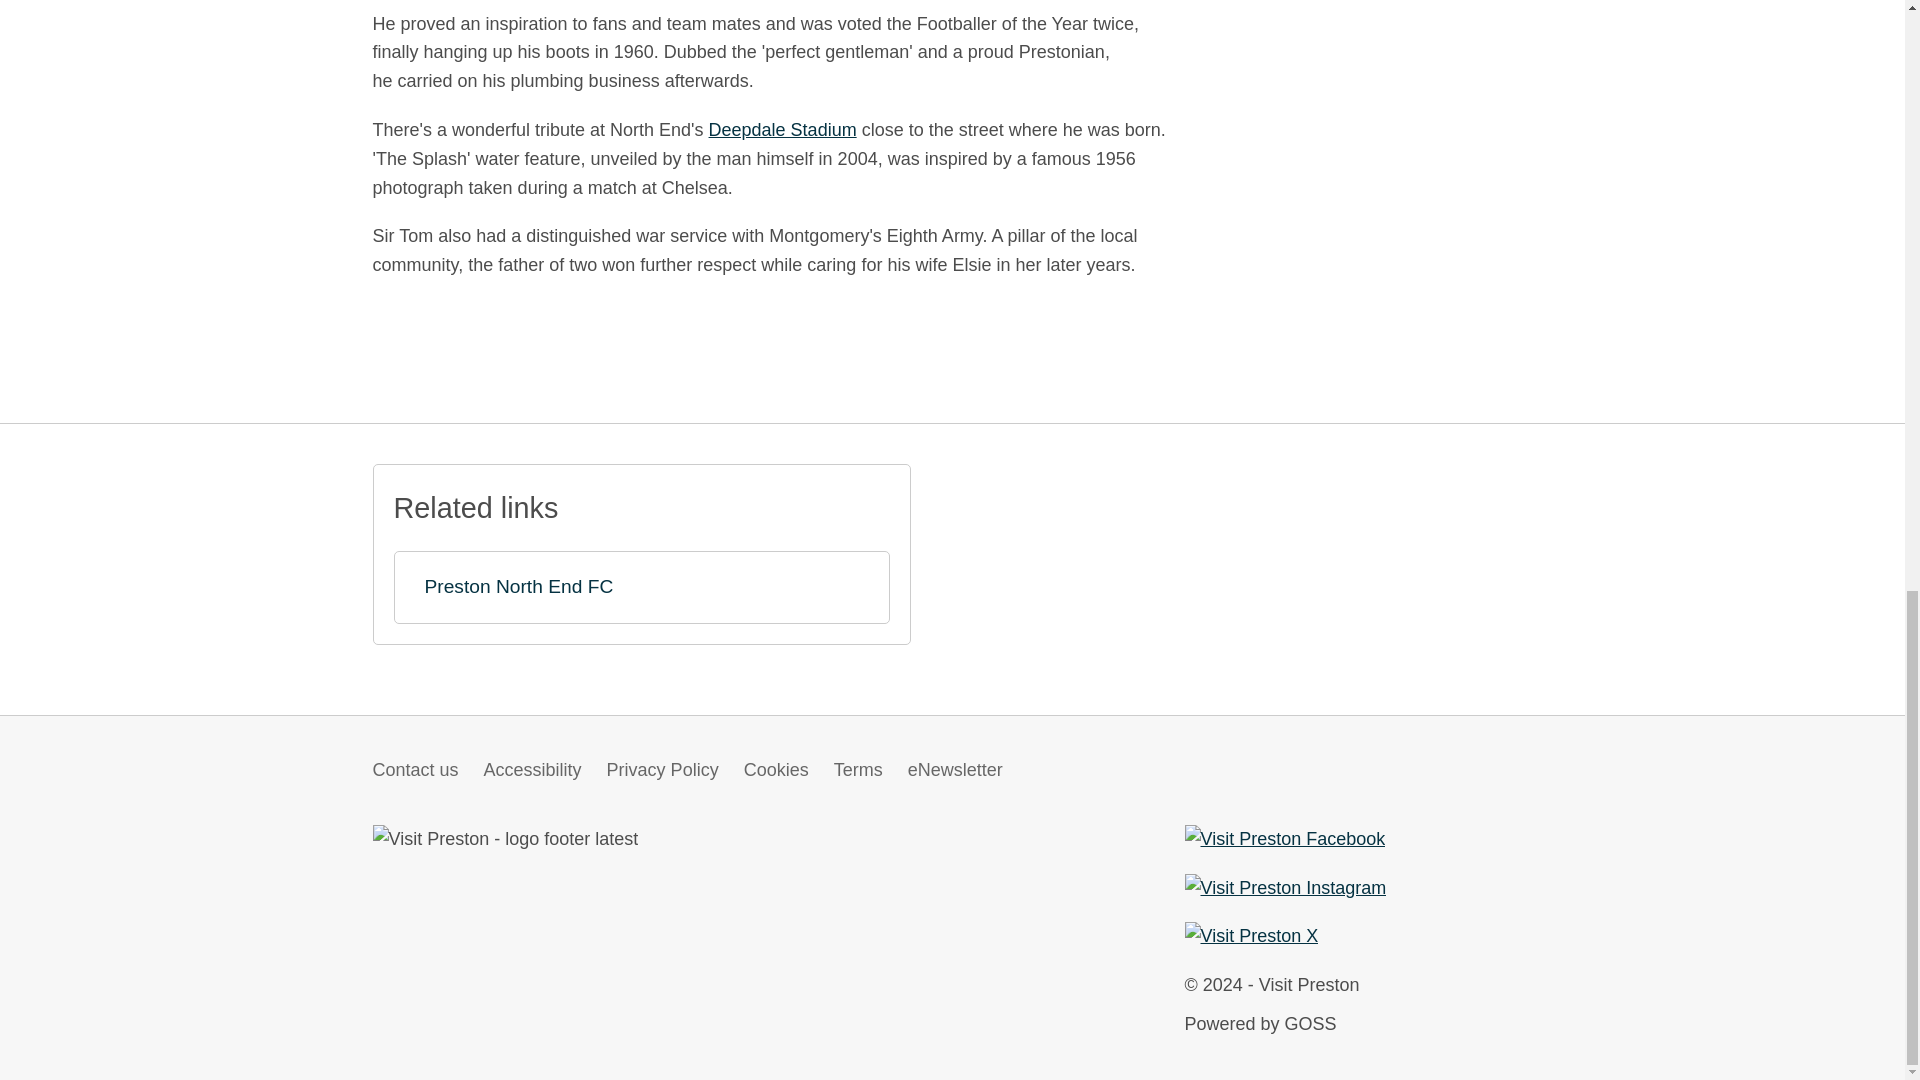 This screenshot has width=1920, height=1080. What do you see at coordinates (782, 130) in the screenshot?
I see `Deepdale Stadium` at bounding box center [782, 130].